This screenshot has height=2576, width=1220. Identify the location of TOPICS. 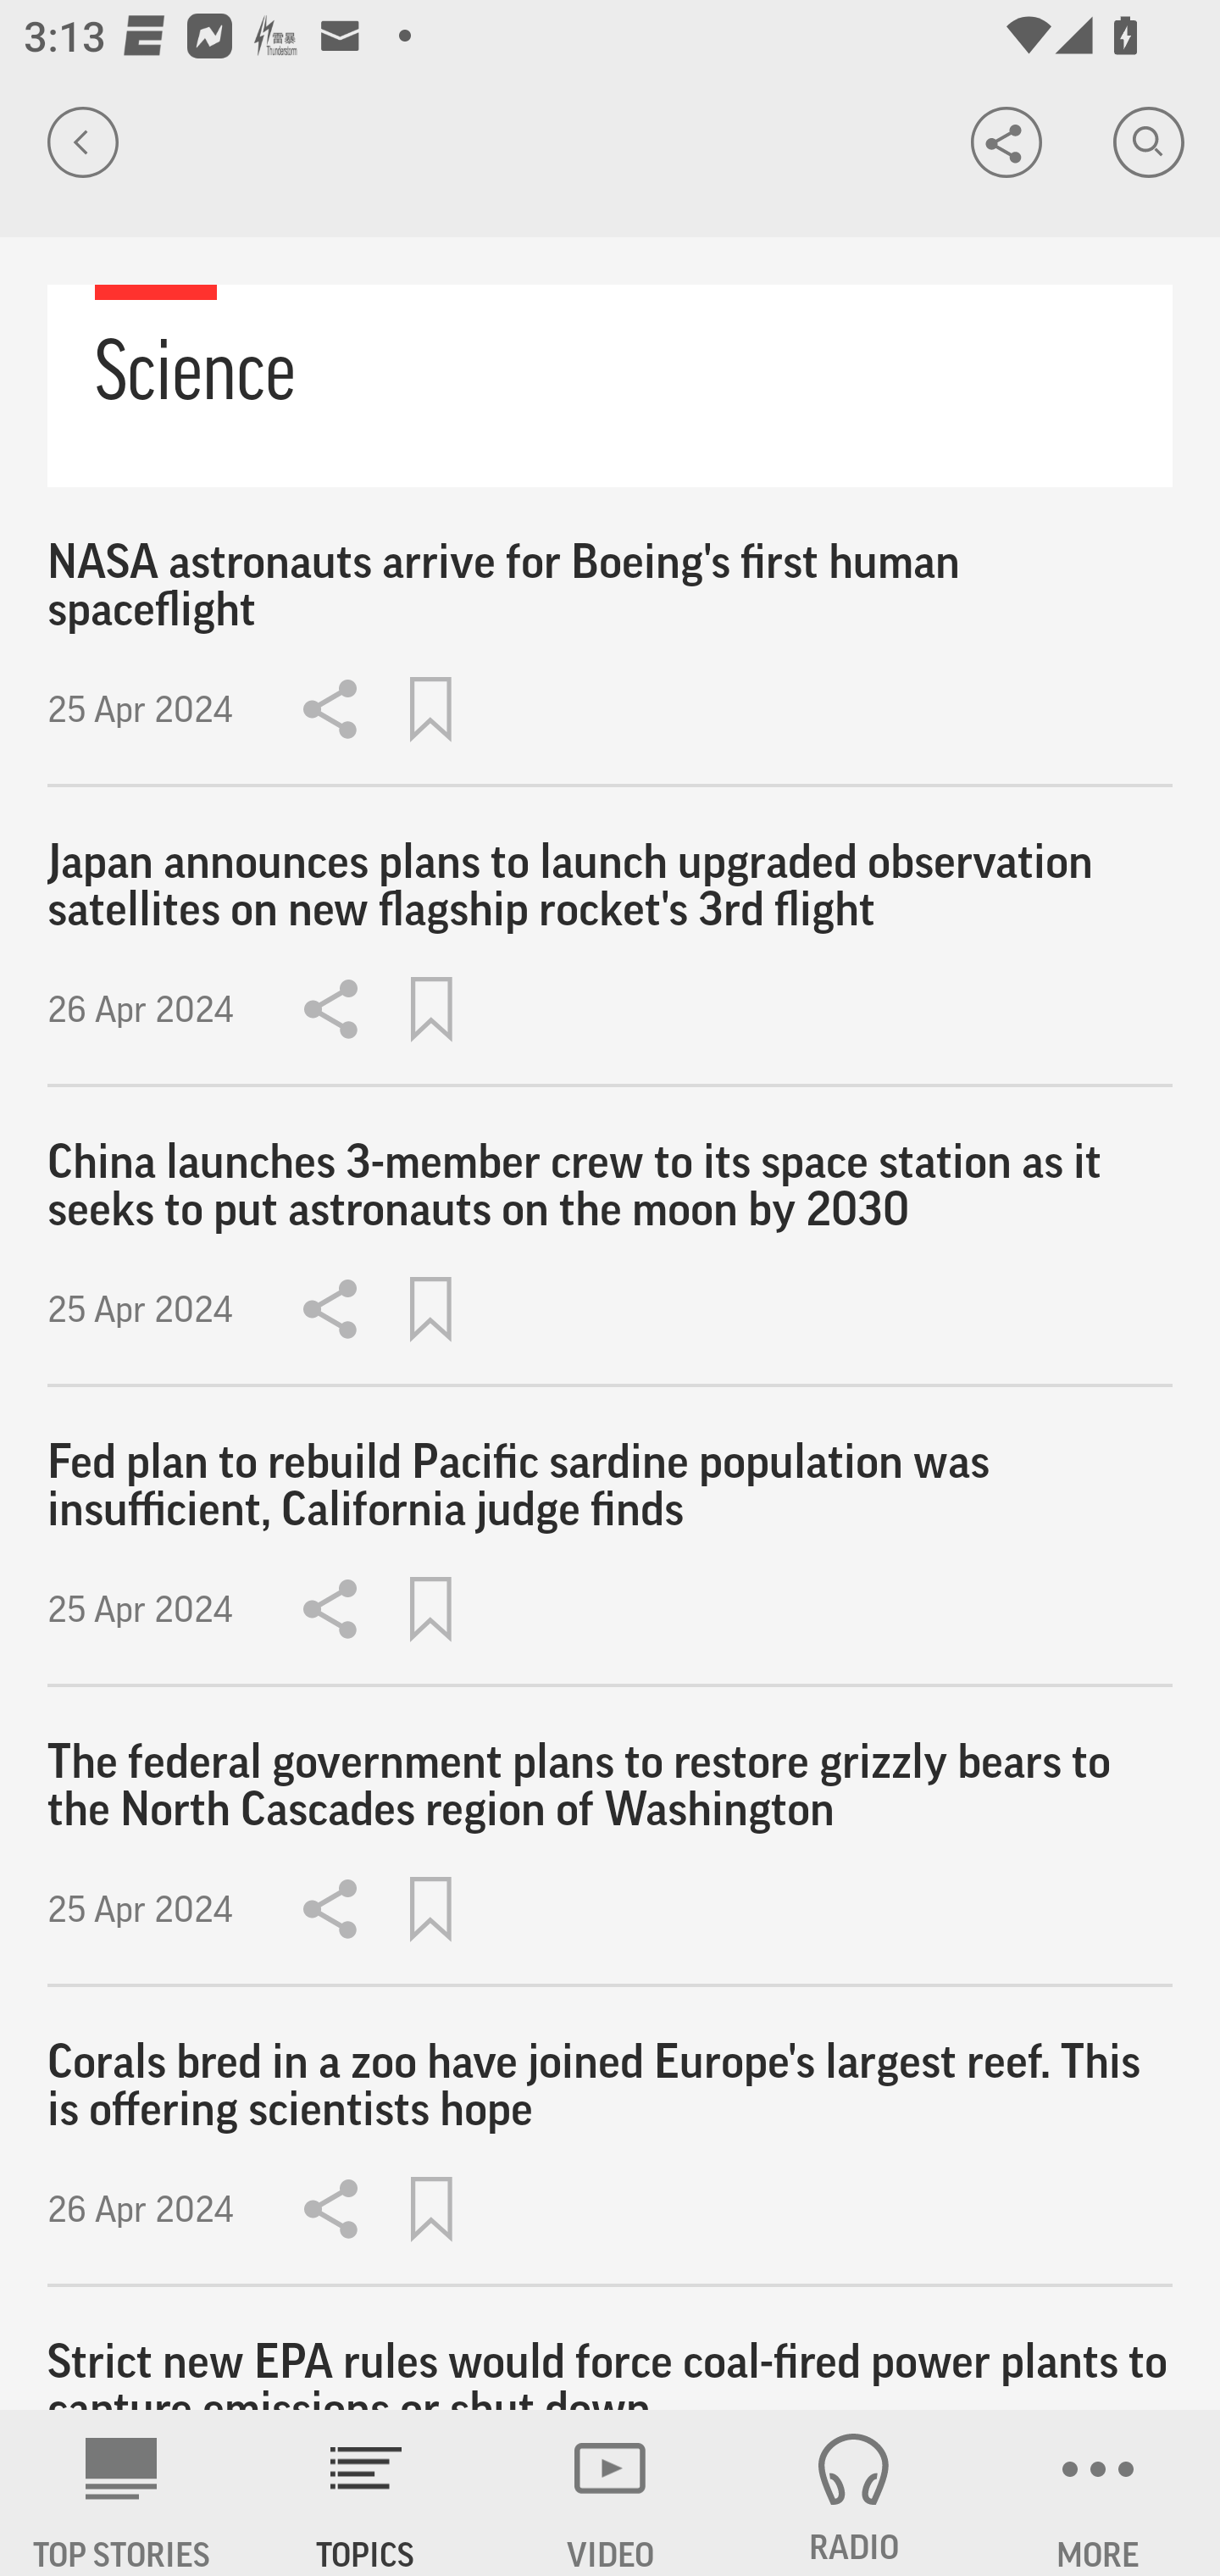
(366, 2493).